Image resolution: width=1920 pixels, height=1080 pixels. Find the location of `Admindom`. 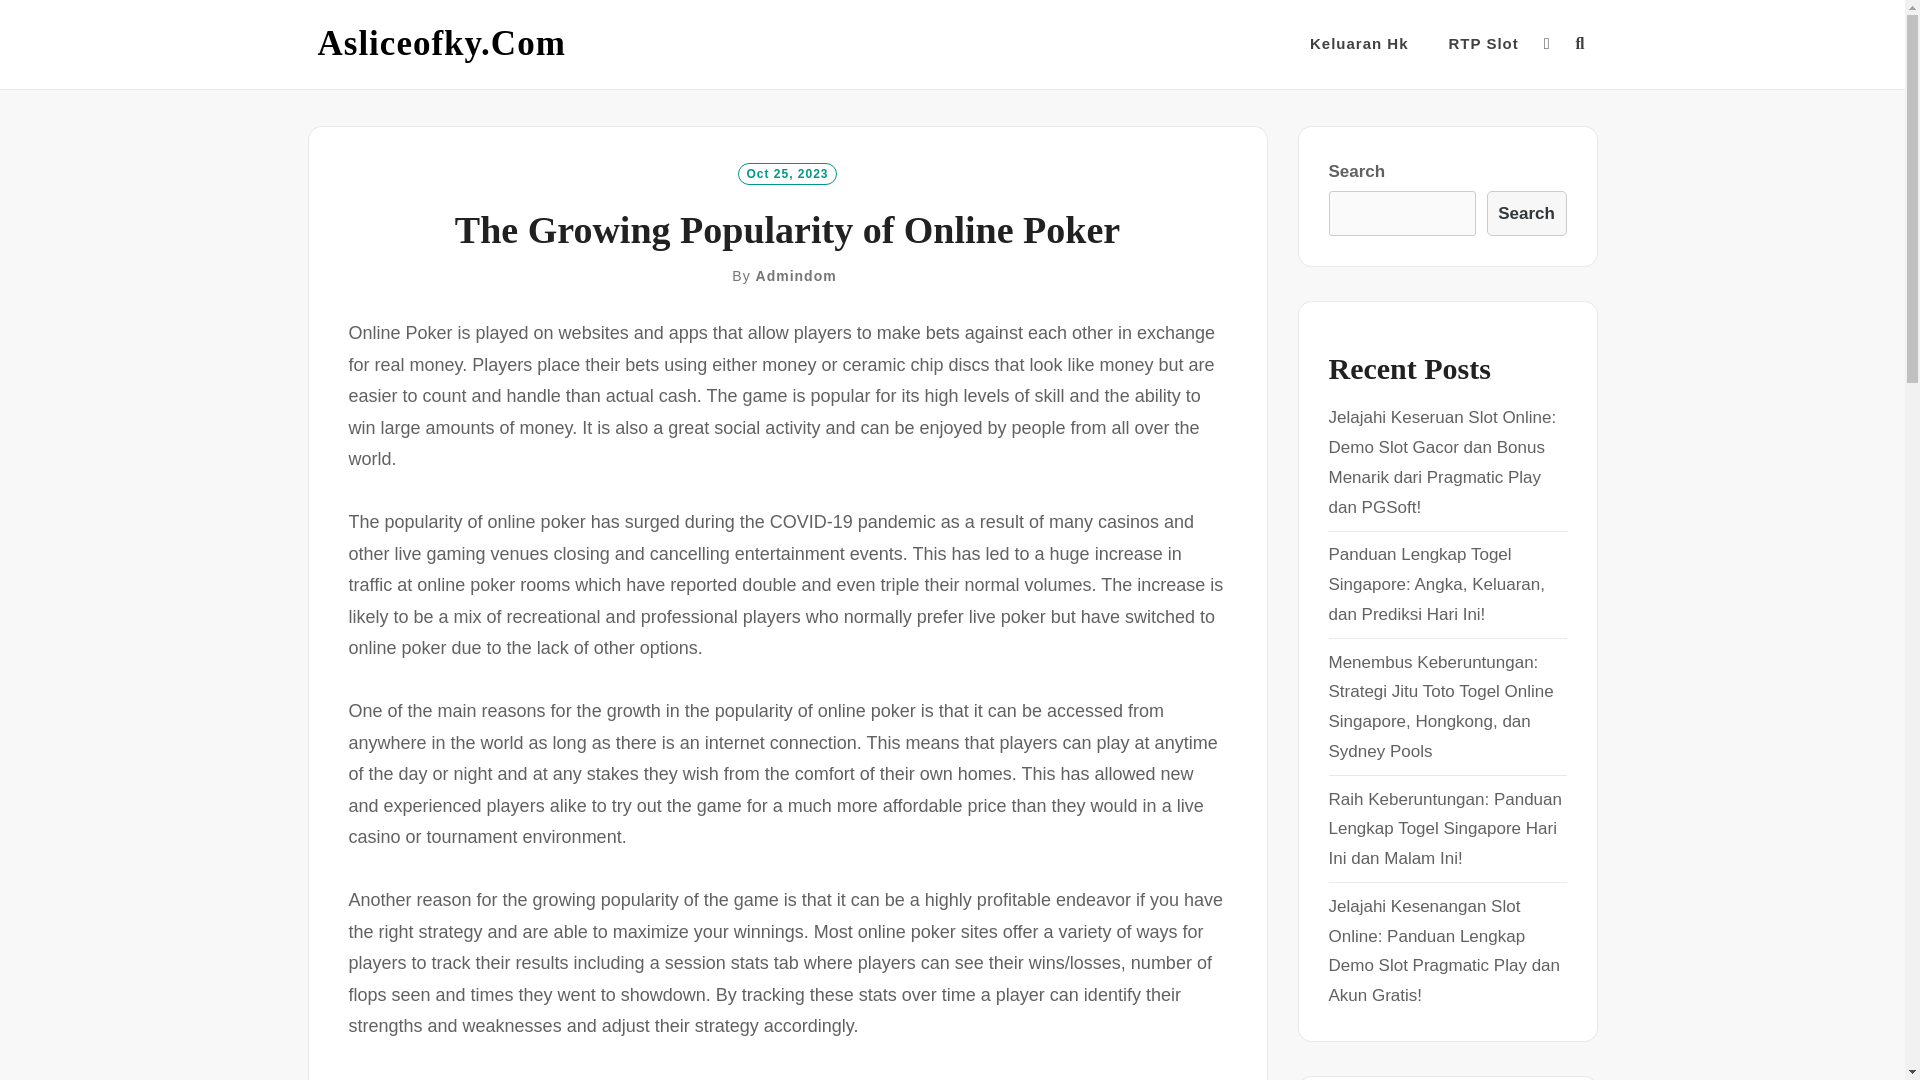

Admindom is located at coordinates (796, 276).